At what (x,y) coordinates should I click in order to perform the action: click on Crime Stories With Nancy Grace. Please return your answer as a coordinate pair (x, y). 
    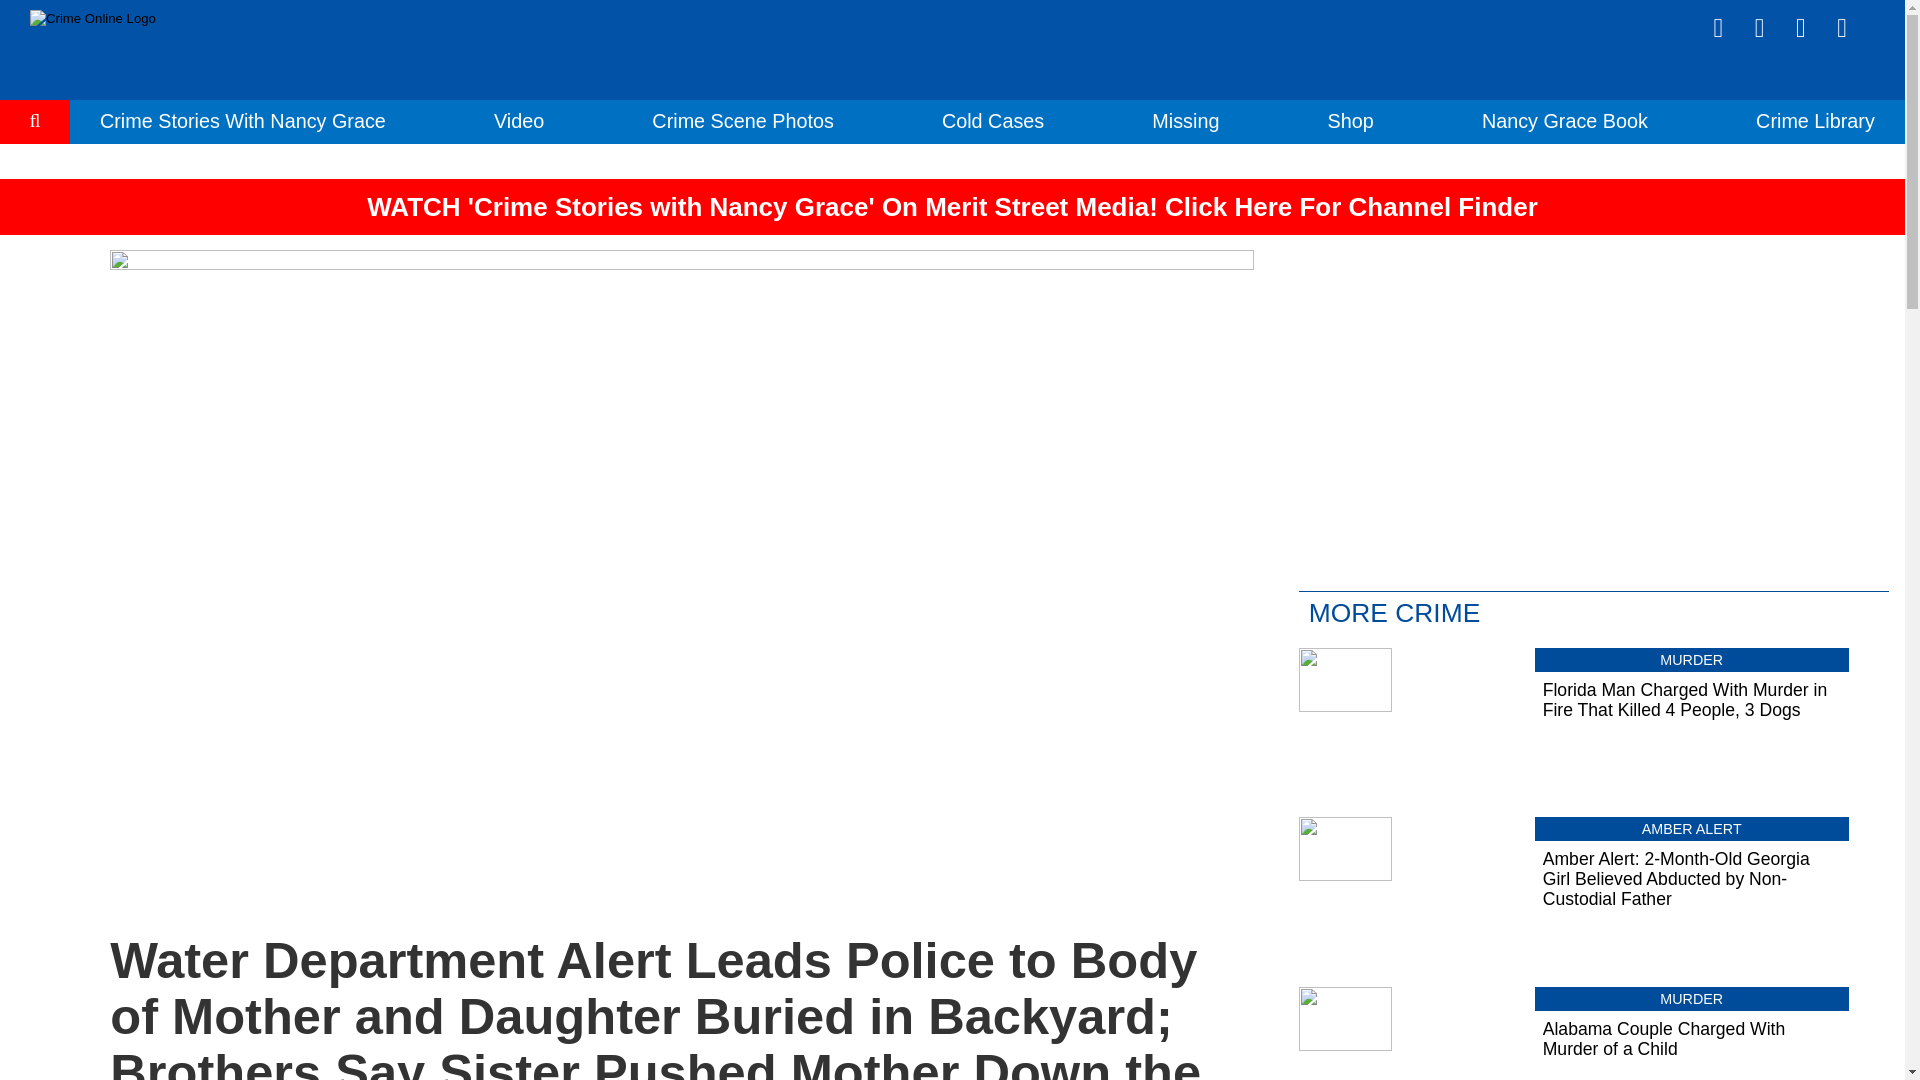
    Looking at the image, I should click on (242, 120).